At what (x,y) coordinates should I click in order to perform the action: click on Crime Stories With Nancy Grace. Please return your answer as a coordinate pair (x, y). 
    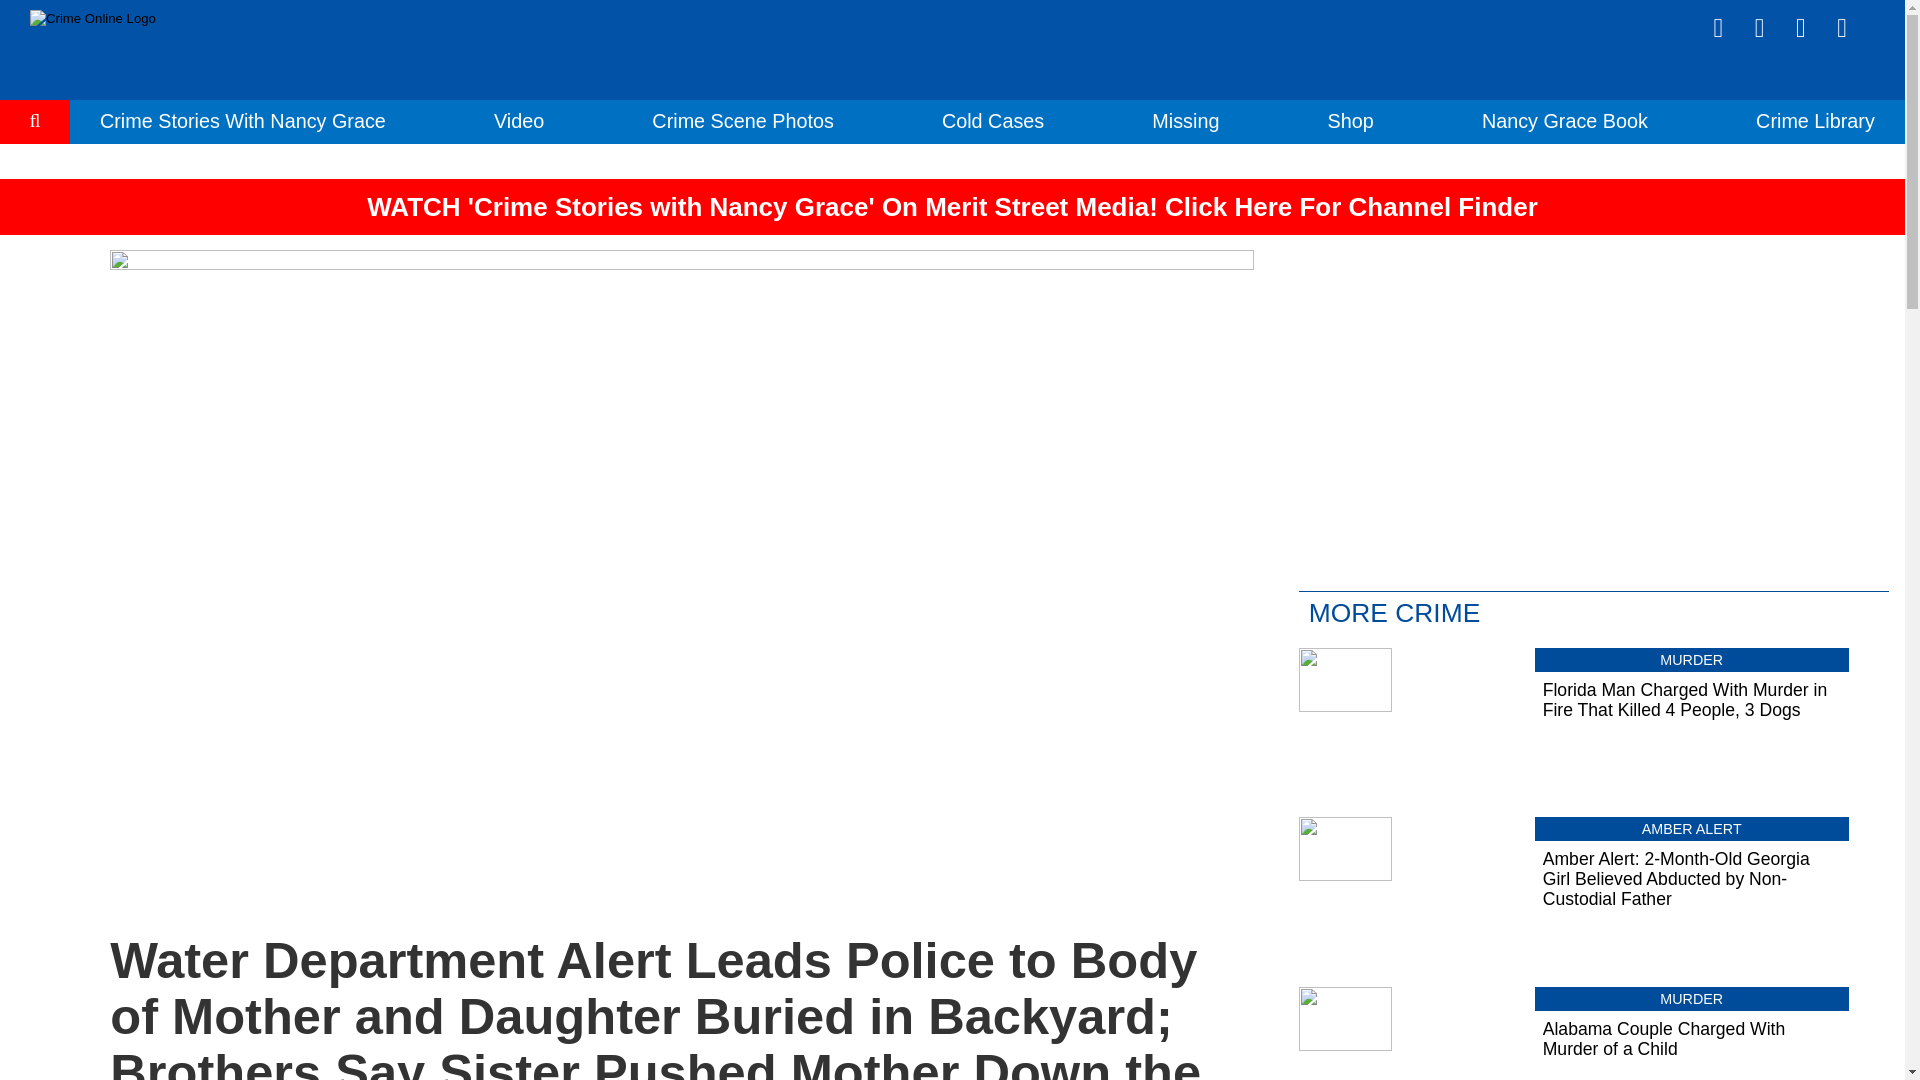
    Looking at the image, I should click on (242, 120).